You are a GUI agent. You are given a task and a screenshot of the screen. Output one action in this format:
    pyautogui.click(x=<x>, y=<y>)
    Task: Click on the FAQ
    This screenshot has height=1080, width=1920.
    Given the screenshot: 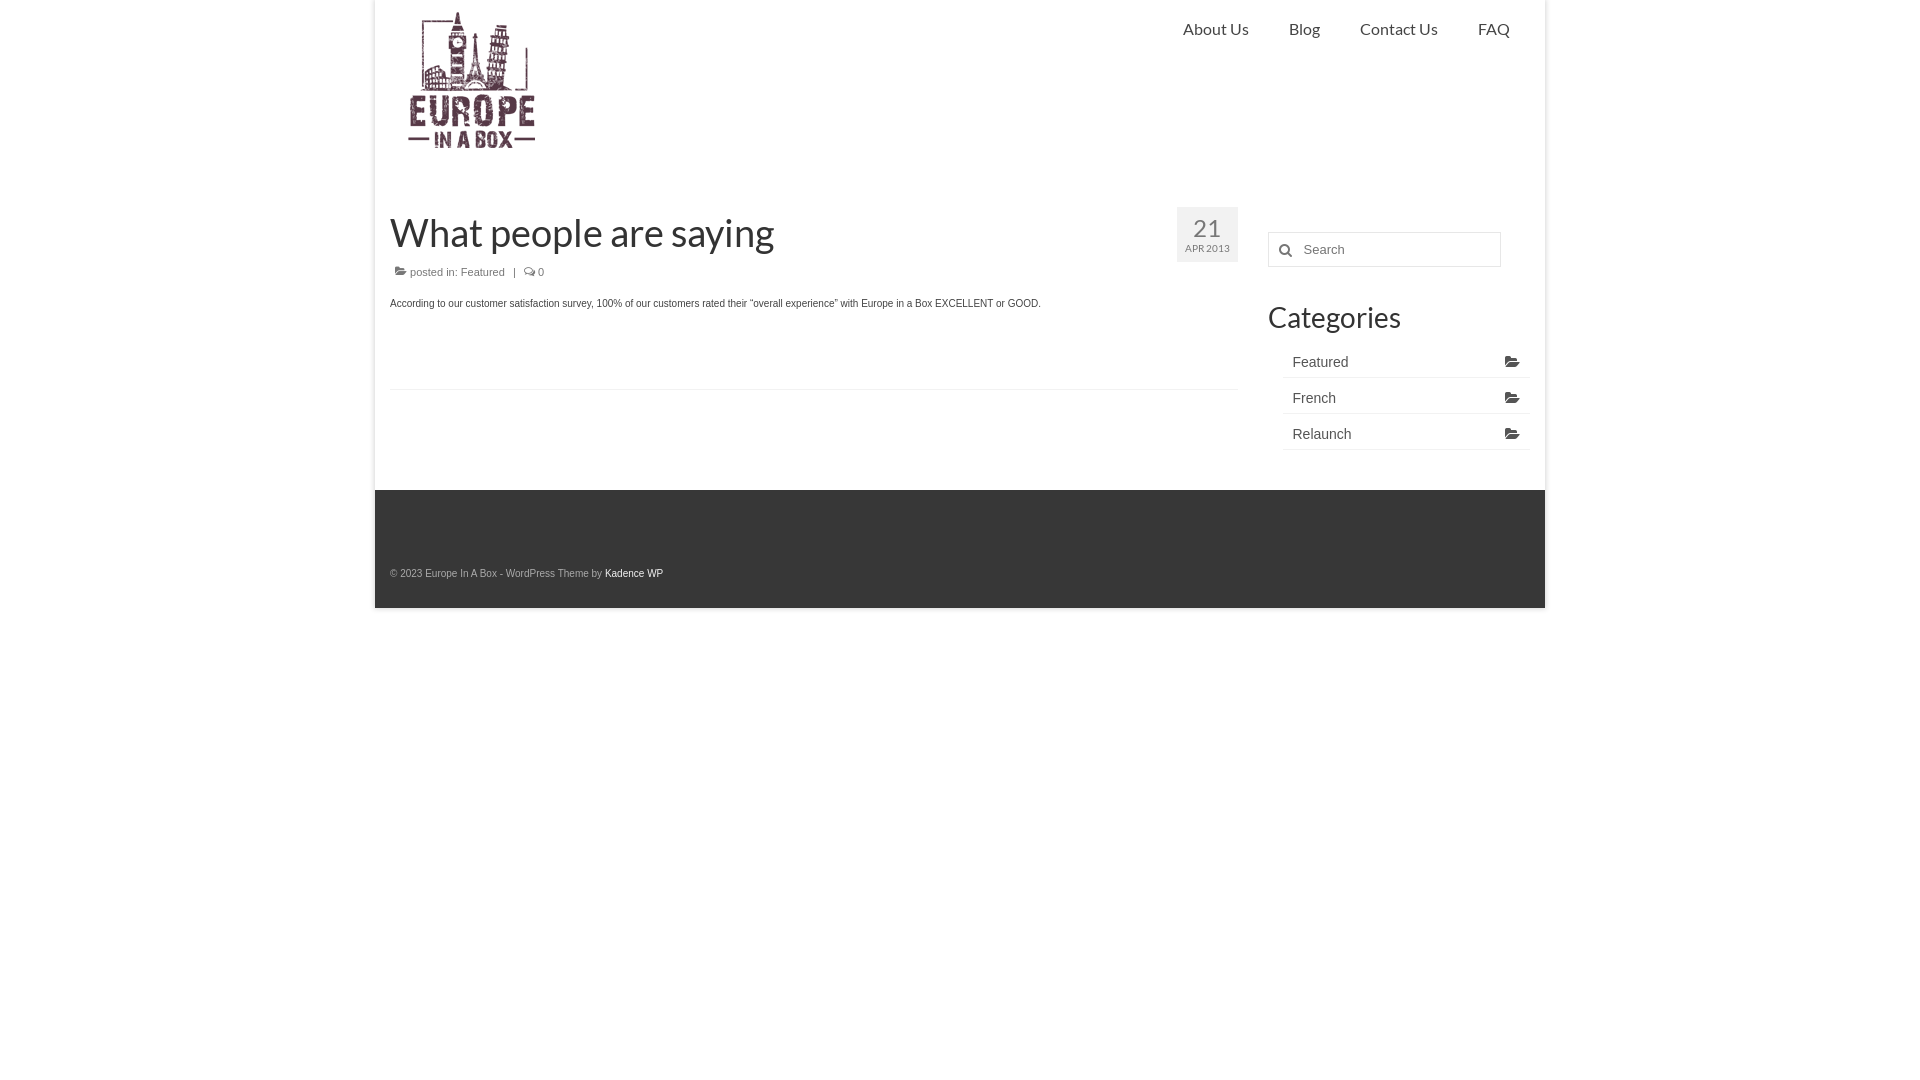 What is the action you would take?
    pyautogui.click(x=1494, y=29)
    